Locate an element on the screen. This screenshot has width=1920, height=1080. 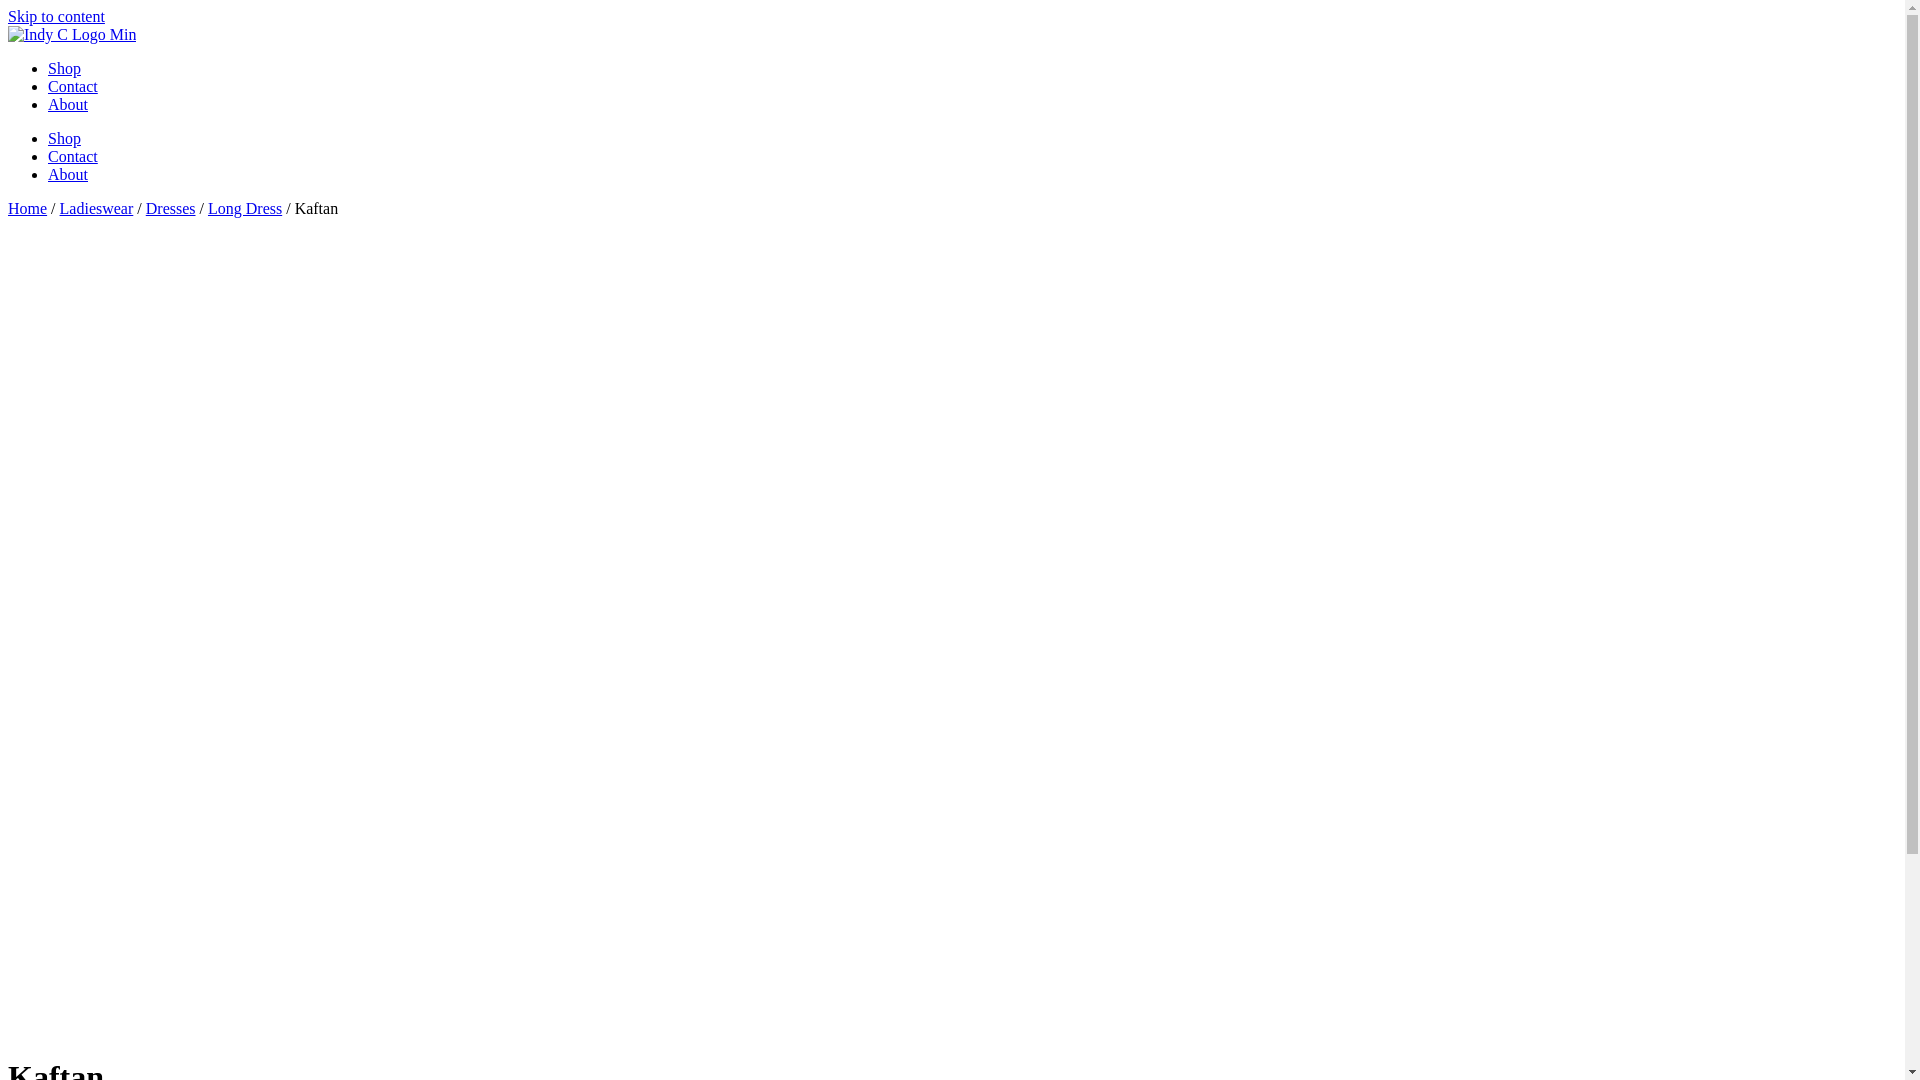
Ladieswear is located at coordinates (97, 208).